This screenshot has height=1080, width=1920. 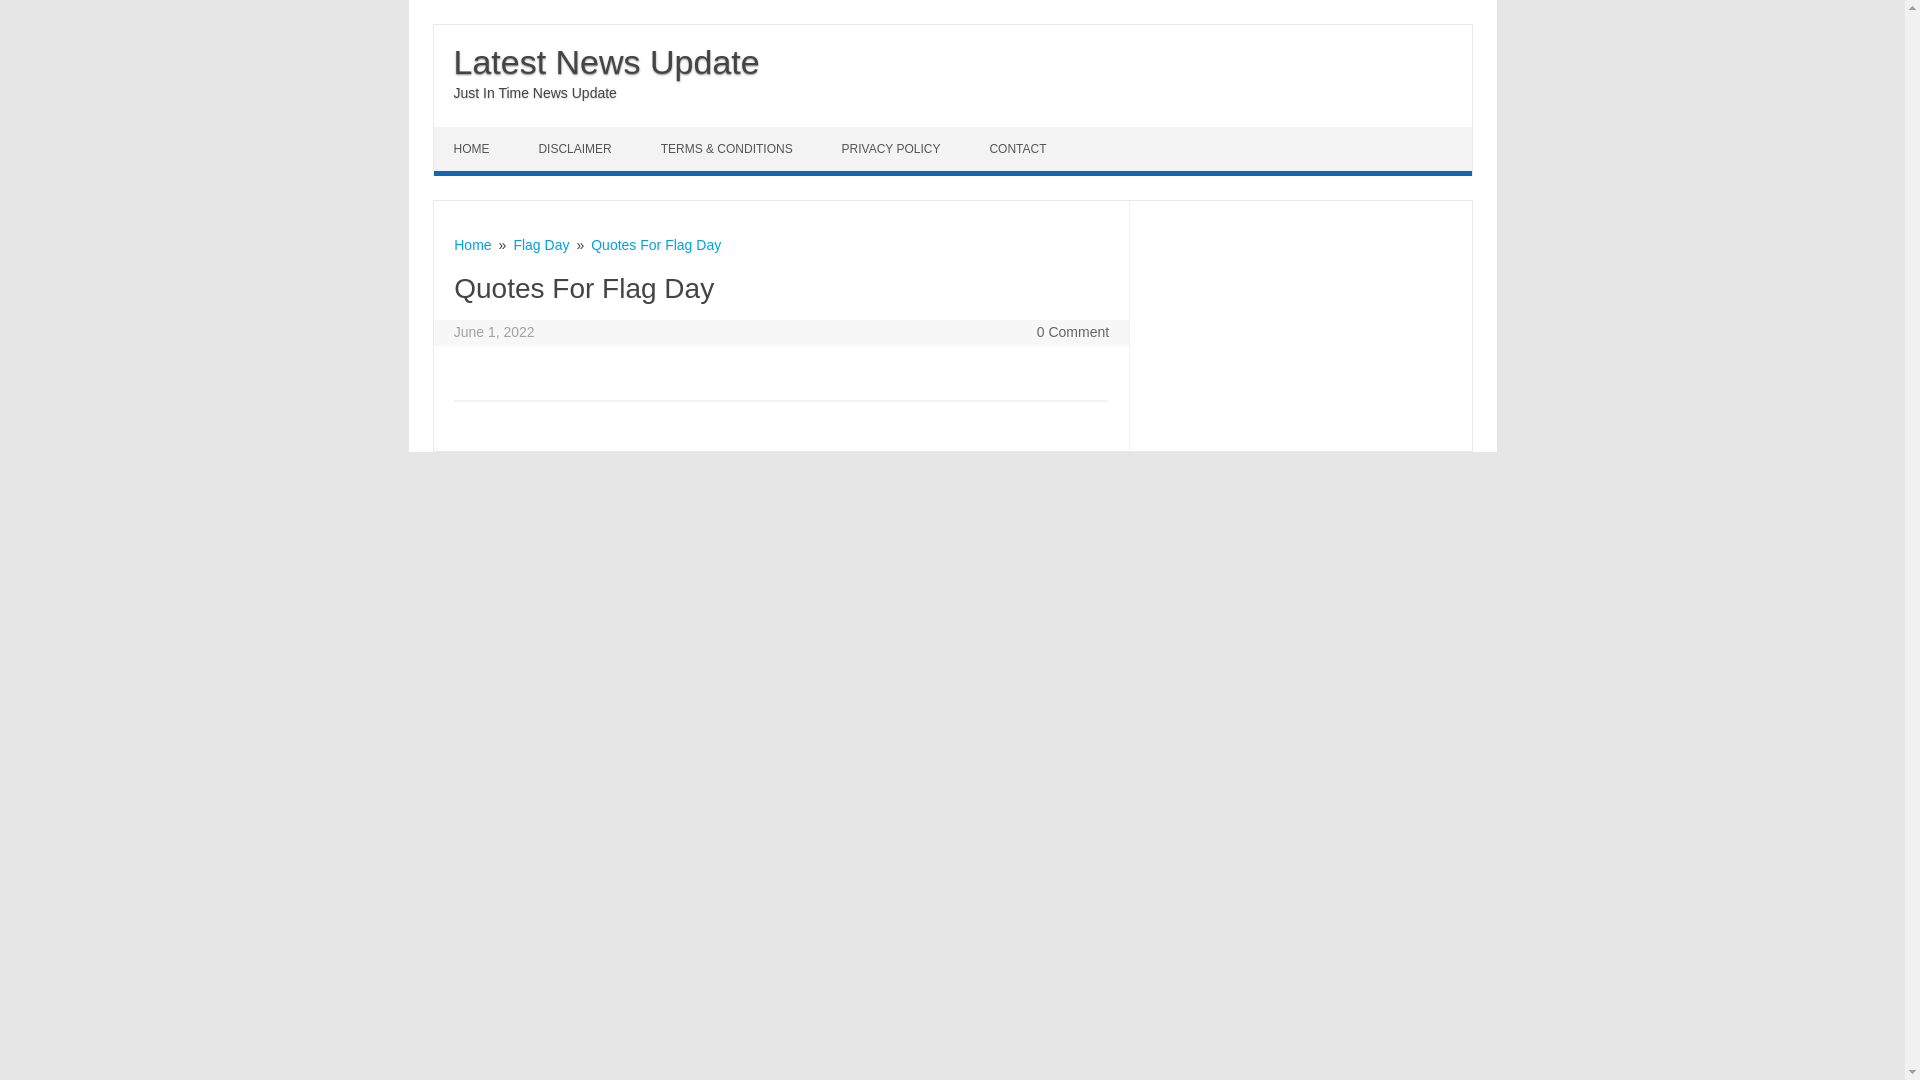 What do you see at coordinates (472, 244) in the screenshot?
I see `Home` at bounding box center [472, 244].